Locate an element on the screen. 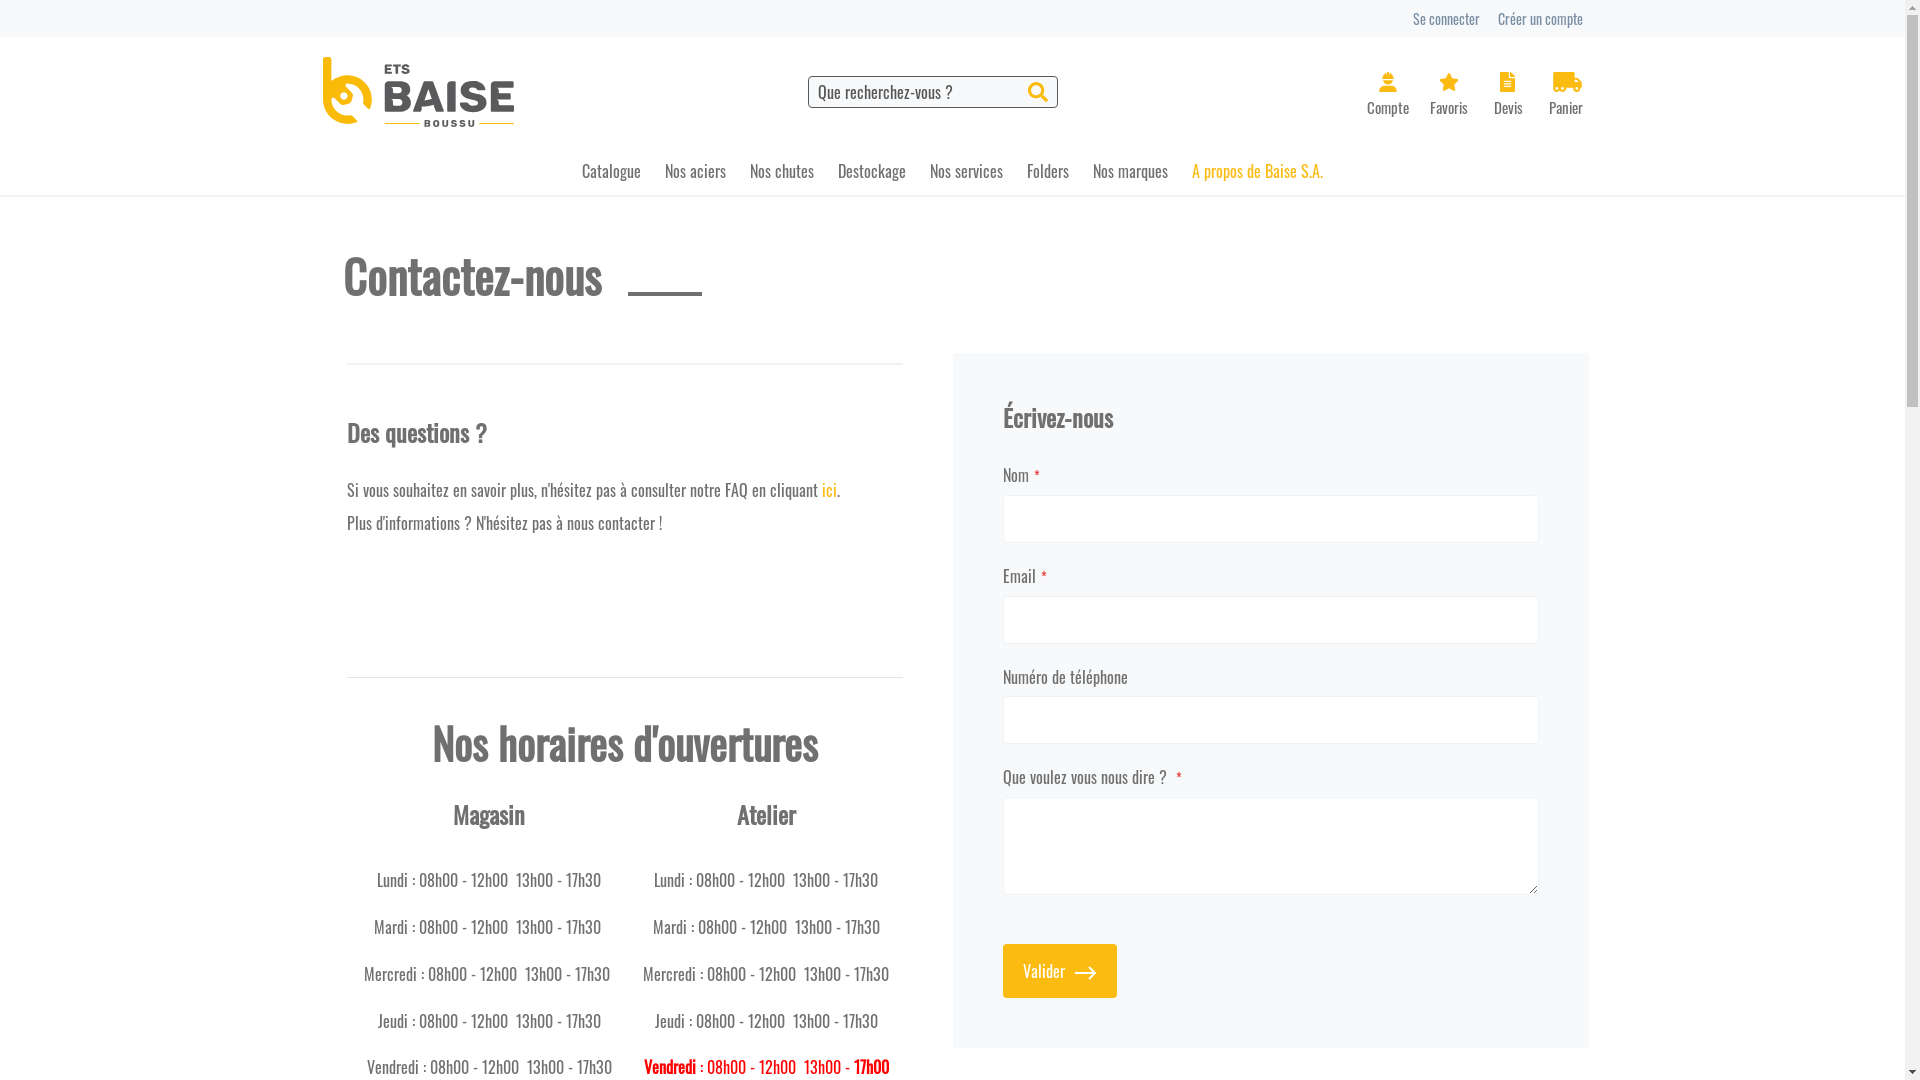  Folders is located at coordinates (1048, 171).